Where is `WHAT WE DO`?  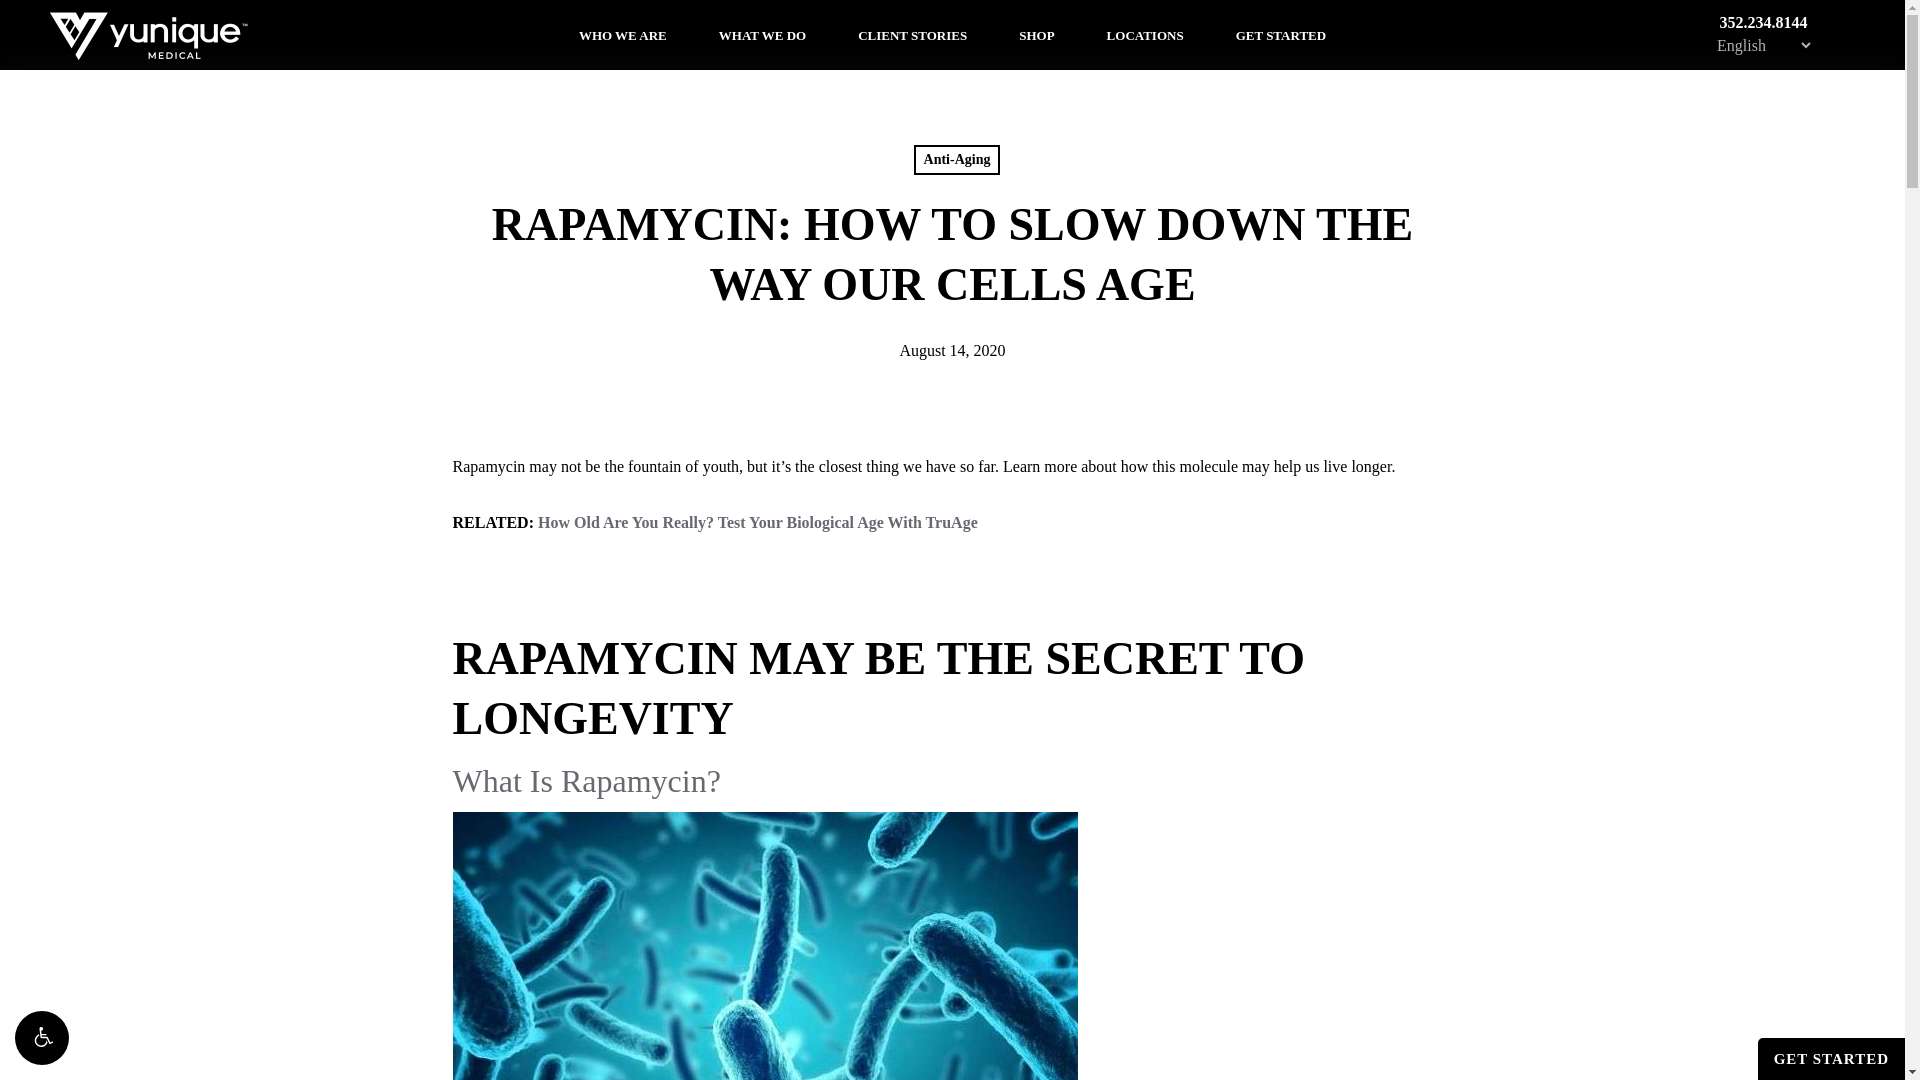 WHAT WE DO is located at coordinates (762, 34).